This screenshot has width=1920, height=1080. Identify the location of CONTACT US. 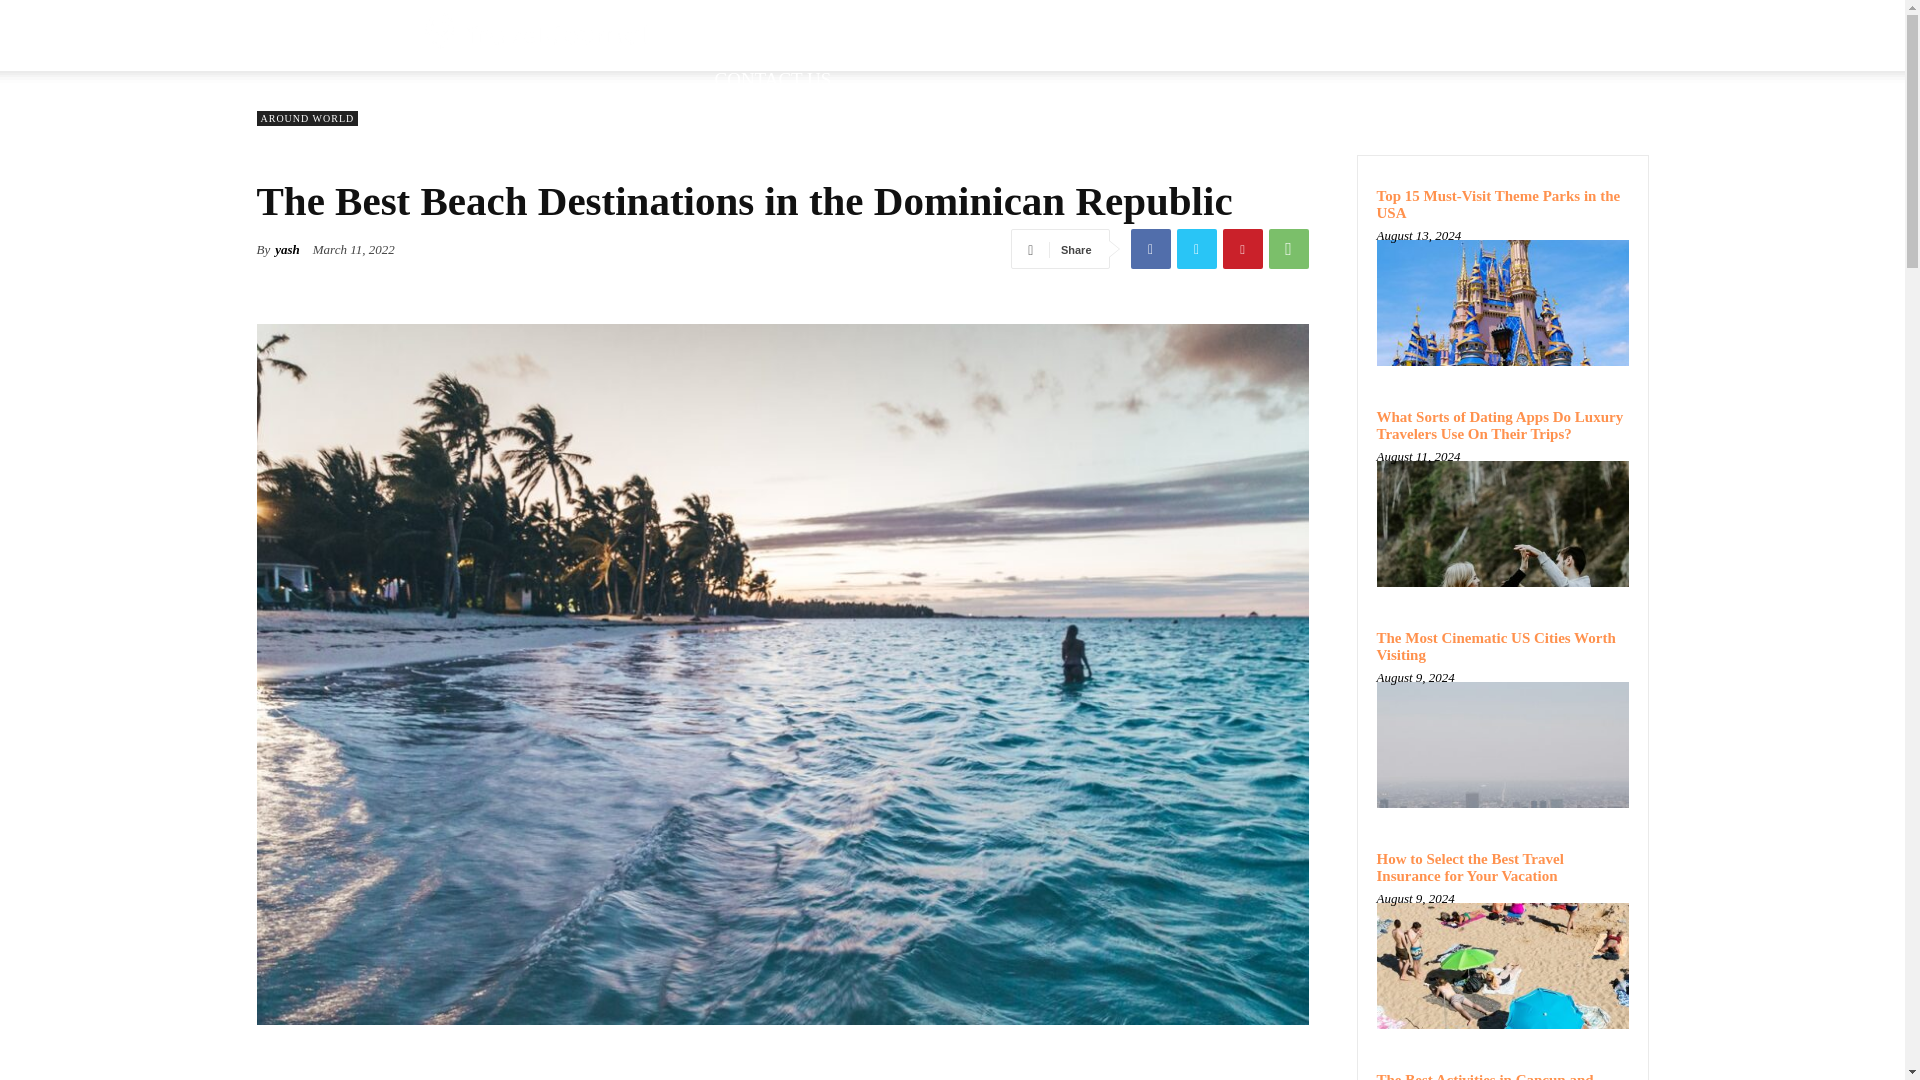
(772, 78).